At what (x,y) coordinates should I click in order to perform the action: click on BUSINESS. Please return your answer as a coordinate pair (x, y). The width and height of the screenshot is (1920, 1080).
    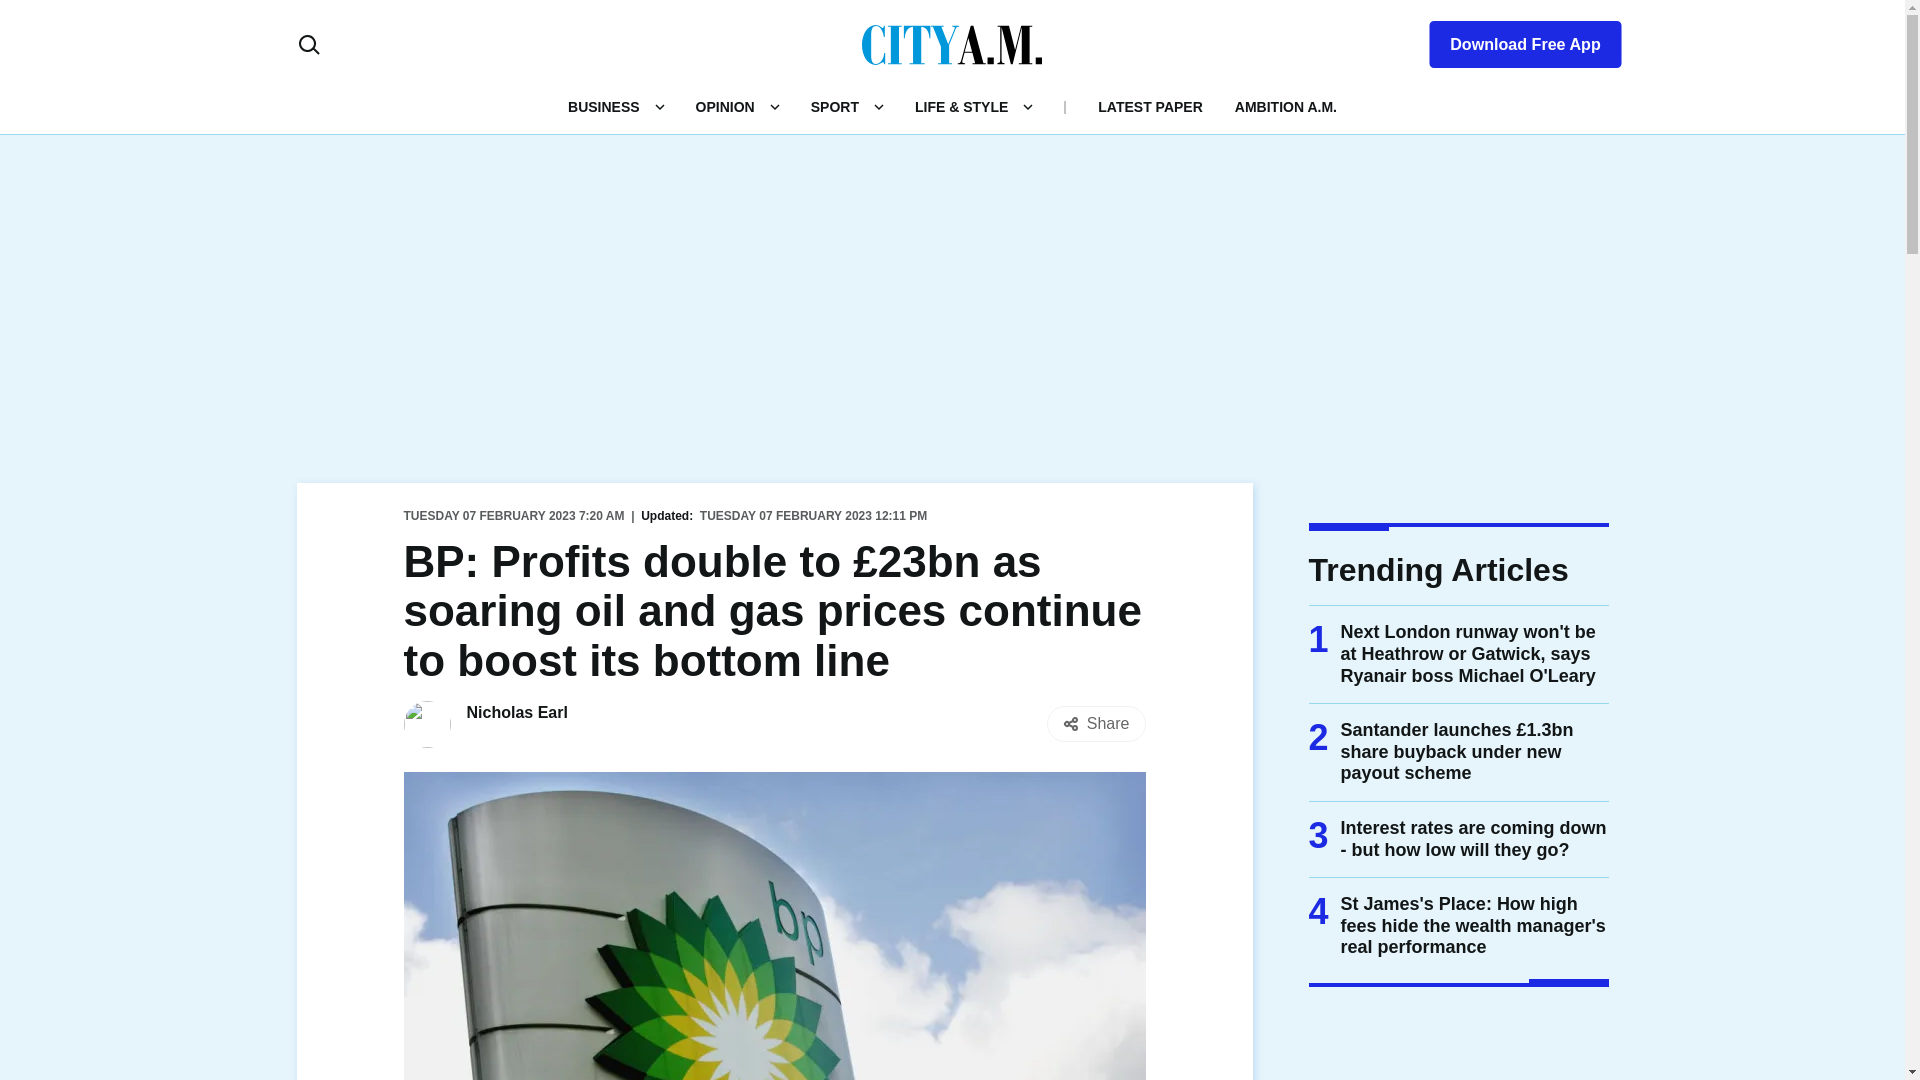
    Looking at the image, I should click on (604, 106).